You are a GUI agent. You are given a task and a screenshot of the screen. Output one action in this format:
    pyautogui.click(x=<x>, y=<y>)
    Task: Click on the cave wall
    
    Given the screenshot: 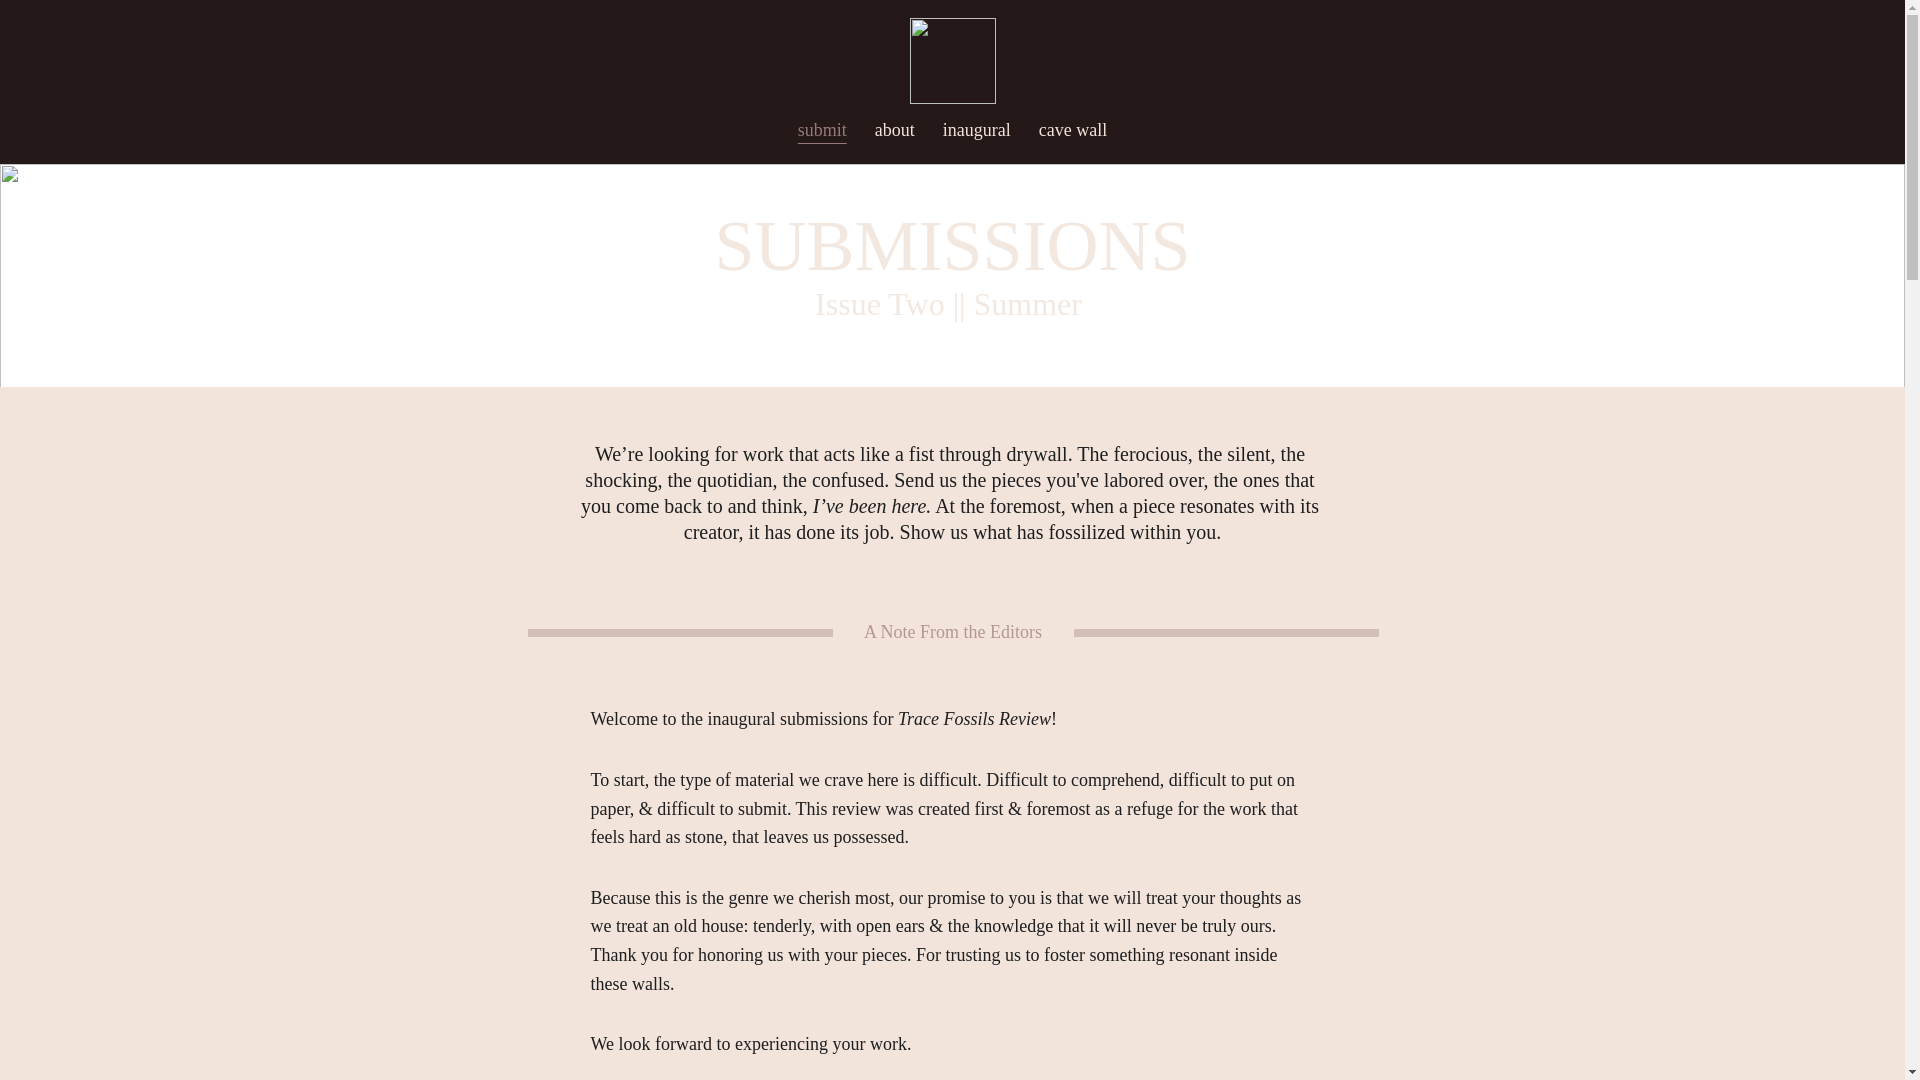 What is the action you would take?
    pyautogui.click(x=1072, y=130)
    